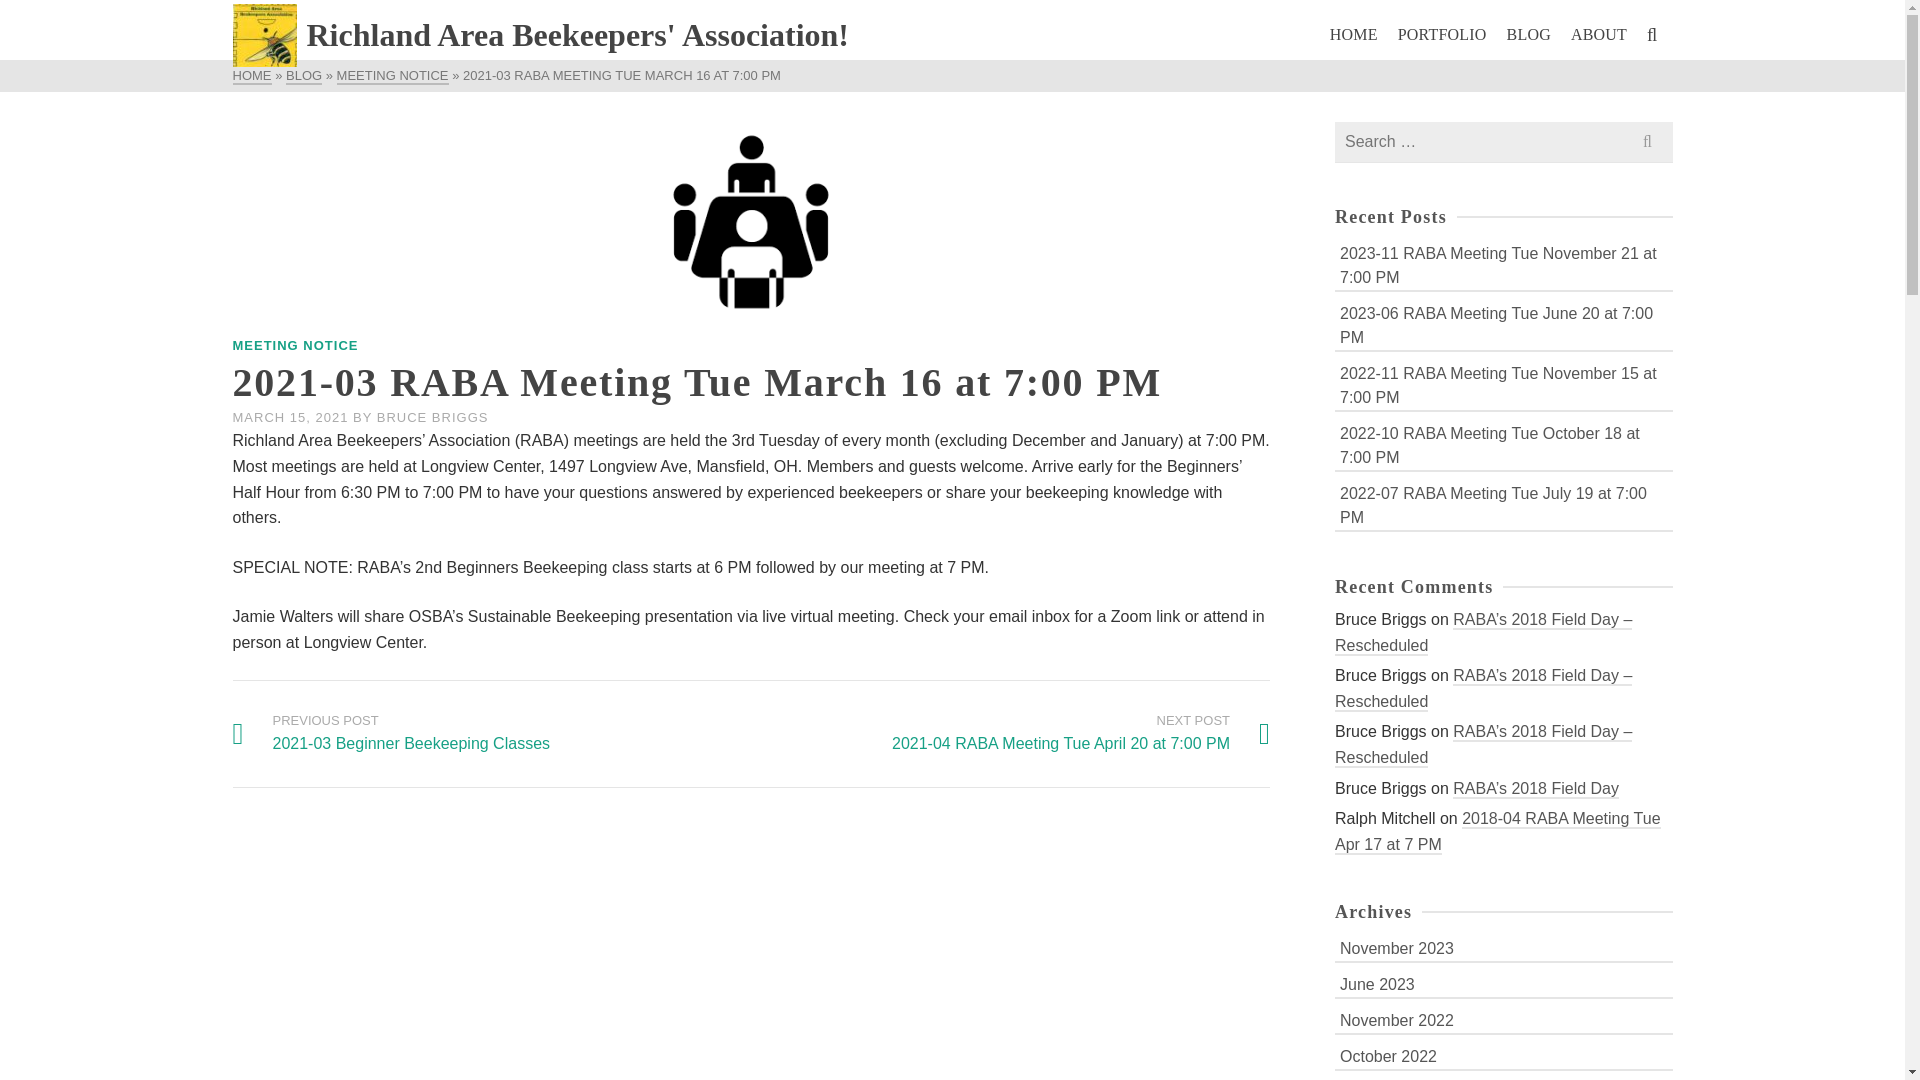  Describe the element at coordinates (294, 346) in the screenshot. I see `MEETING NOTICE` at that location.